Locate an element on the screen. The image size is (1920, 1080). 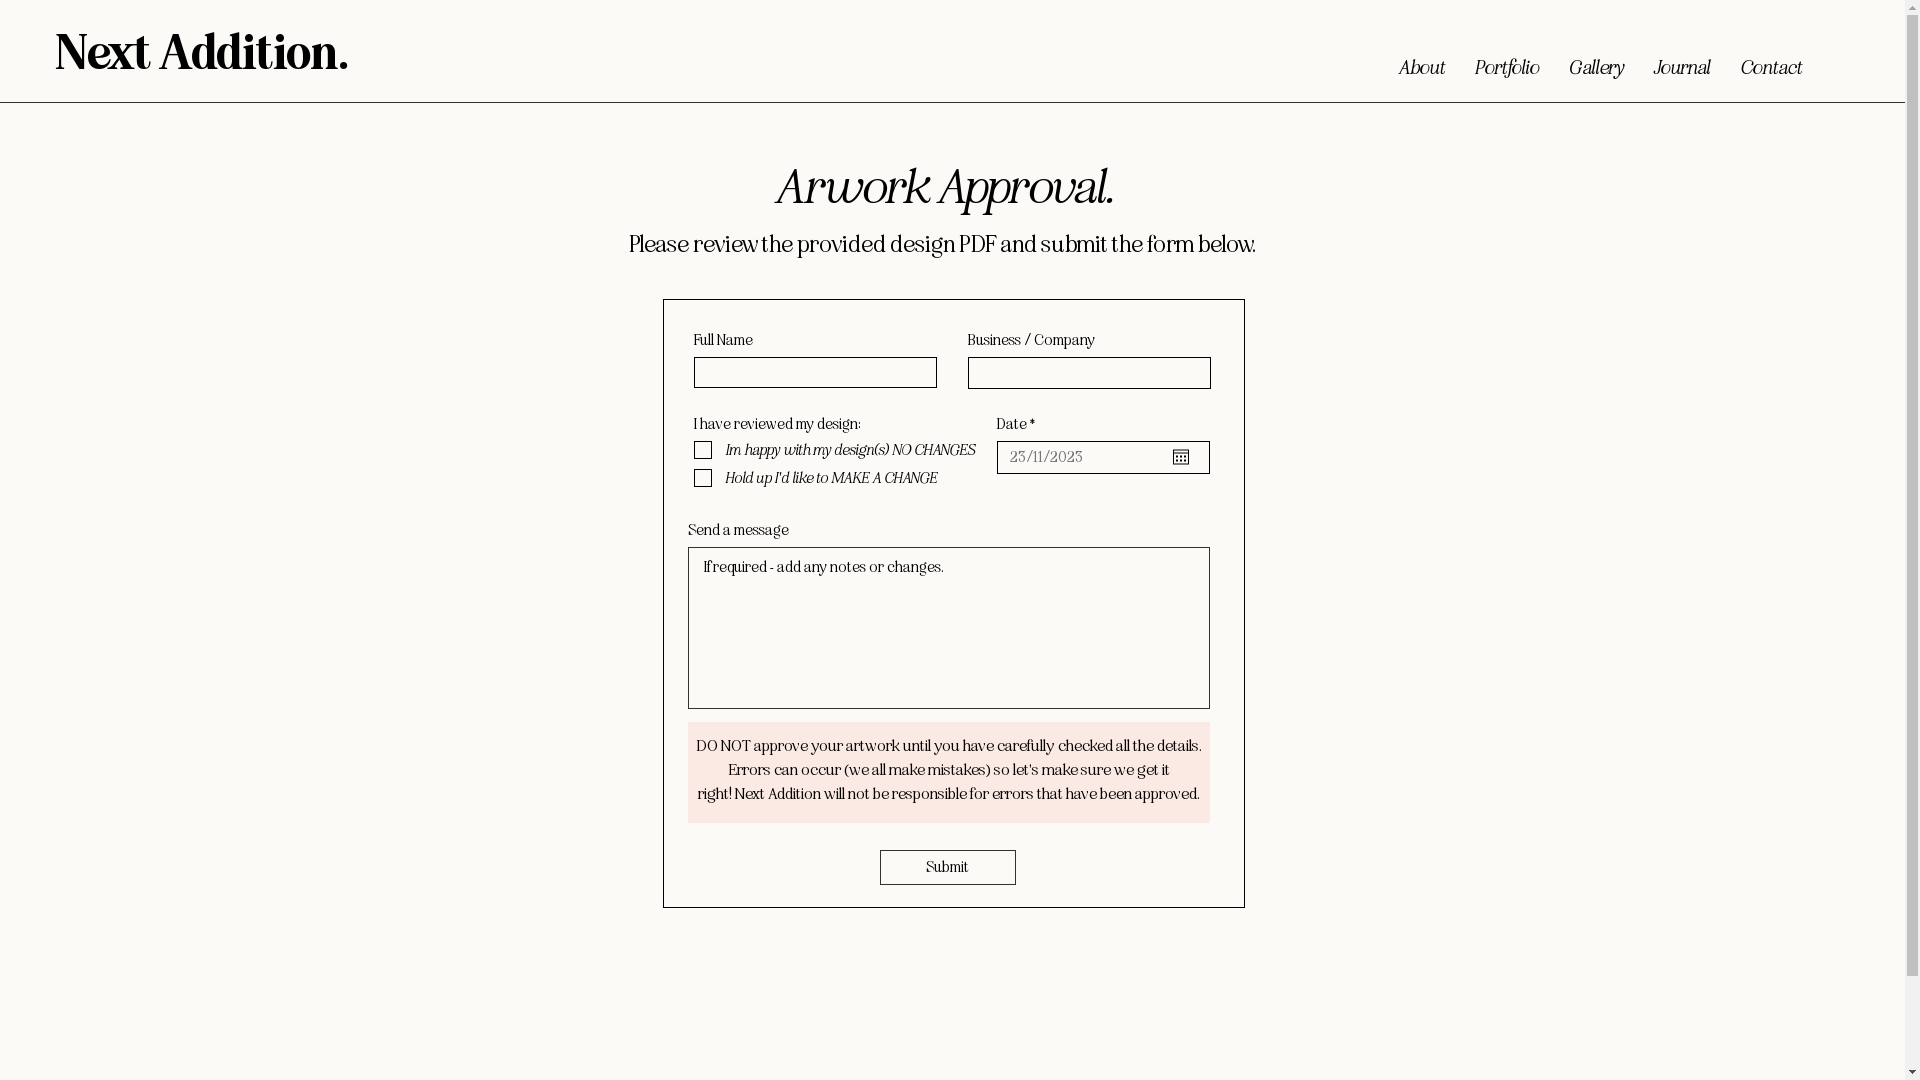
Submit is located at coordinates (948, 868).